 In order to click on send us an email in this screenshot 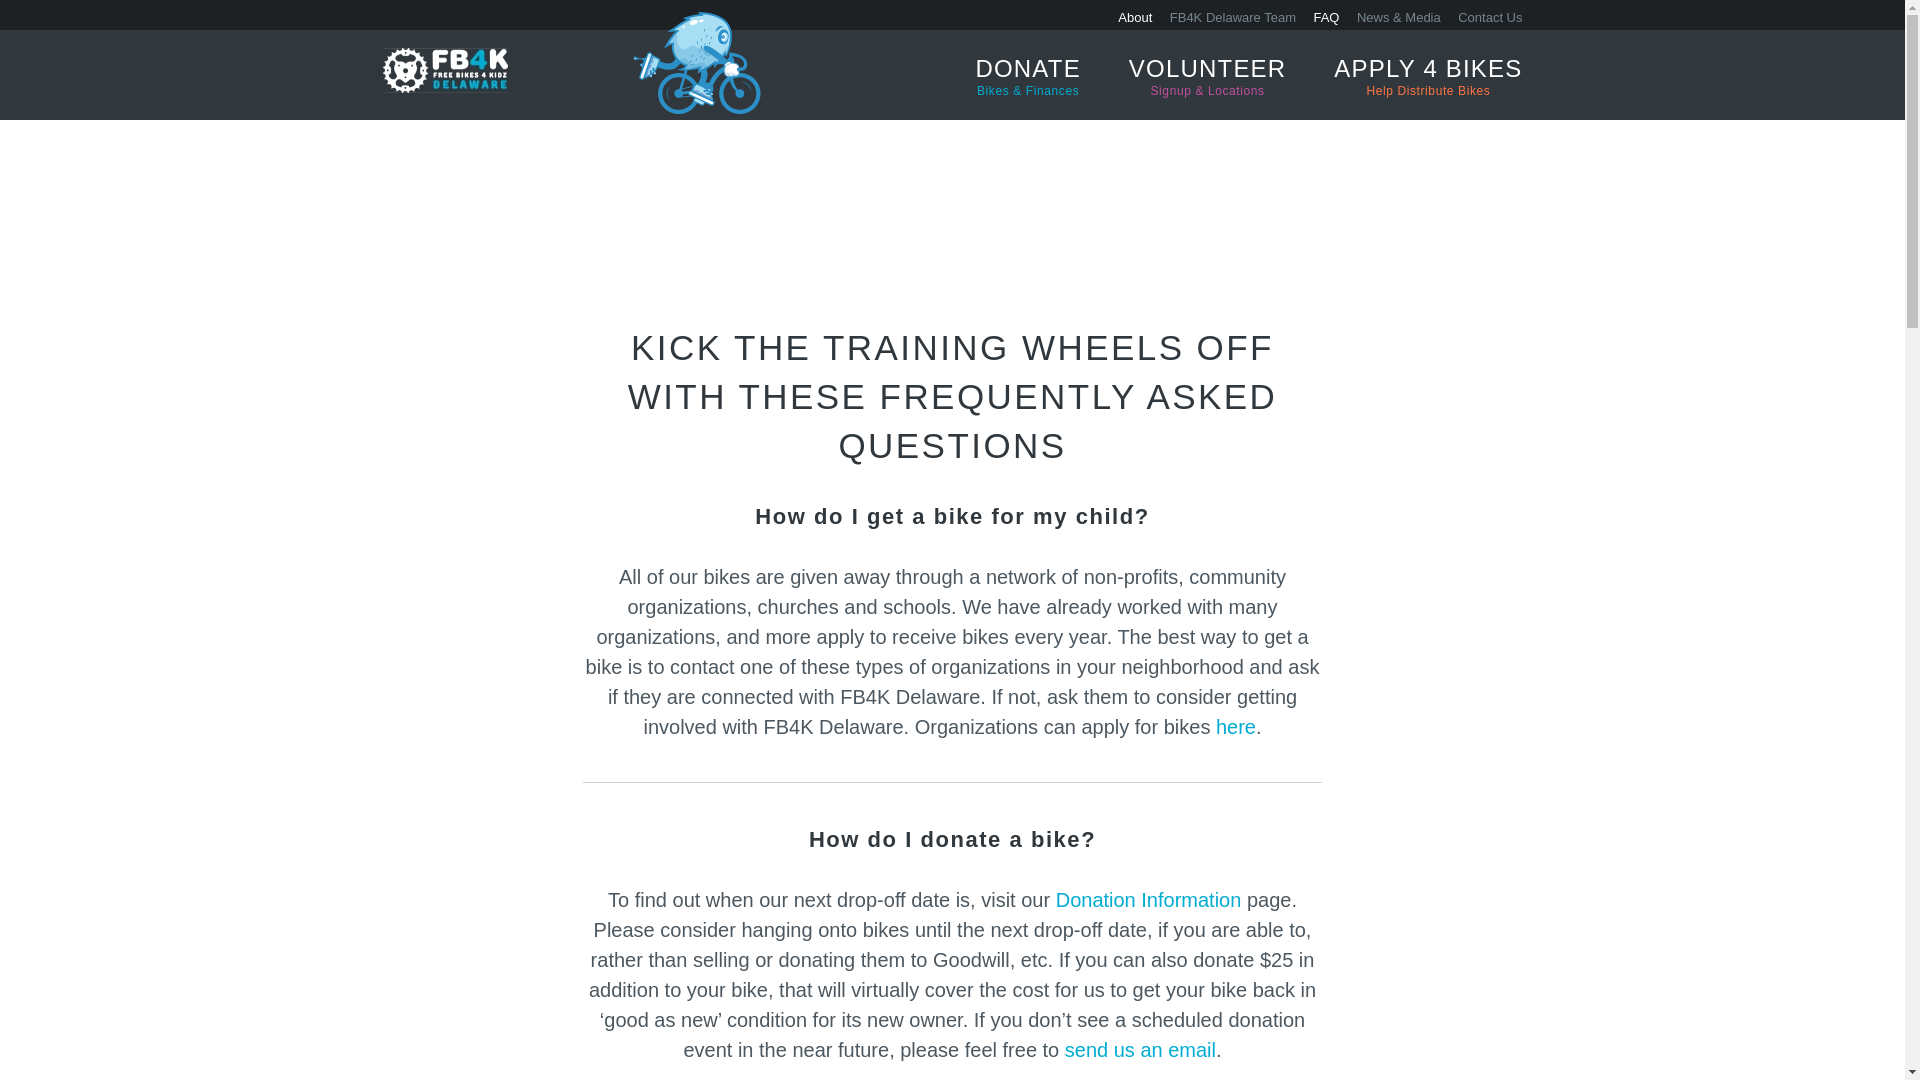, I will do `click(1140, 1049)`.